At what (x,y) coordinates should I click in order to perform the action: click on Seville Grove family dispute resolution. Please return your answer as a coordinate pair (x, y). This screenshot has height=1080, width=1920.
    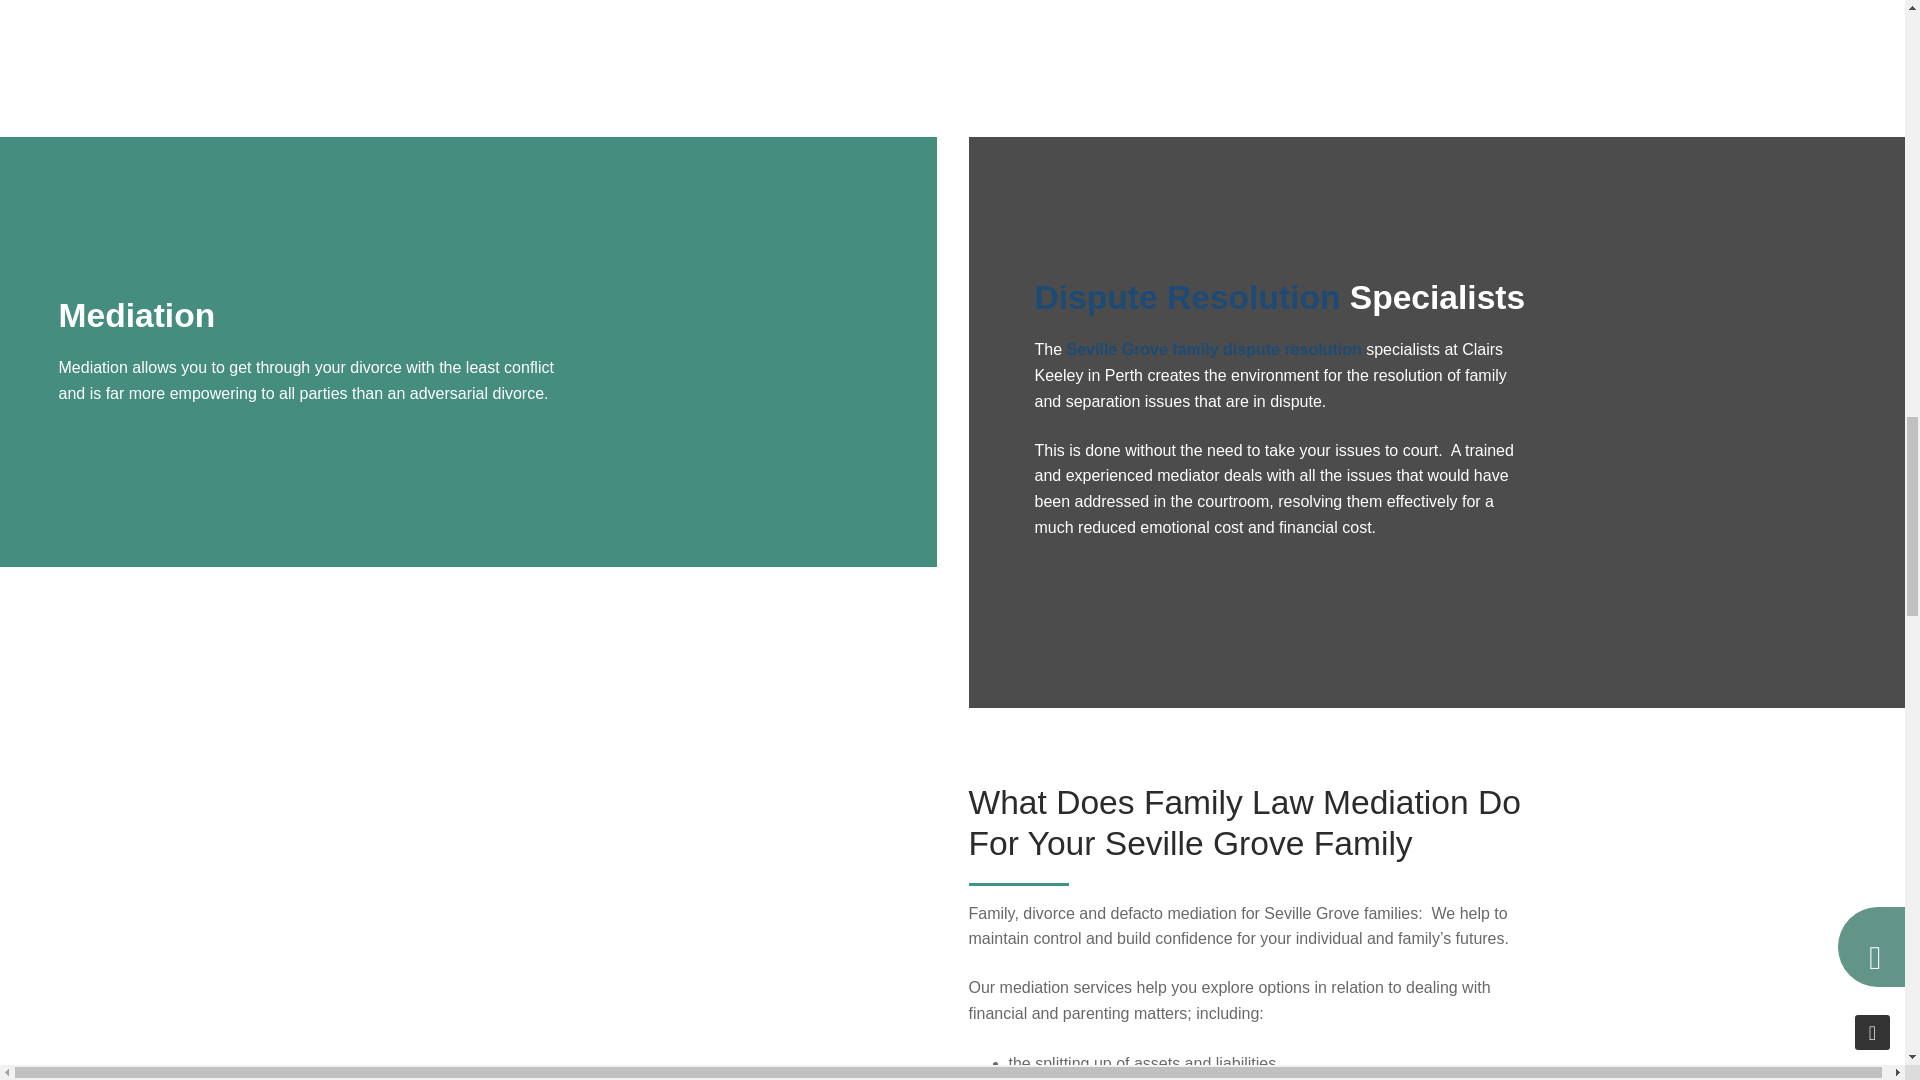
    Looking at the image, I should click on (1214, 349).